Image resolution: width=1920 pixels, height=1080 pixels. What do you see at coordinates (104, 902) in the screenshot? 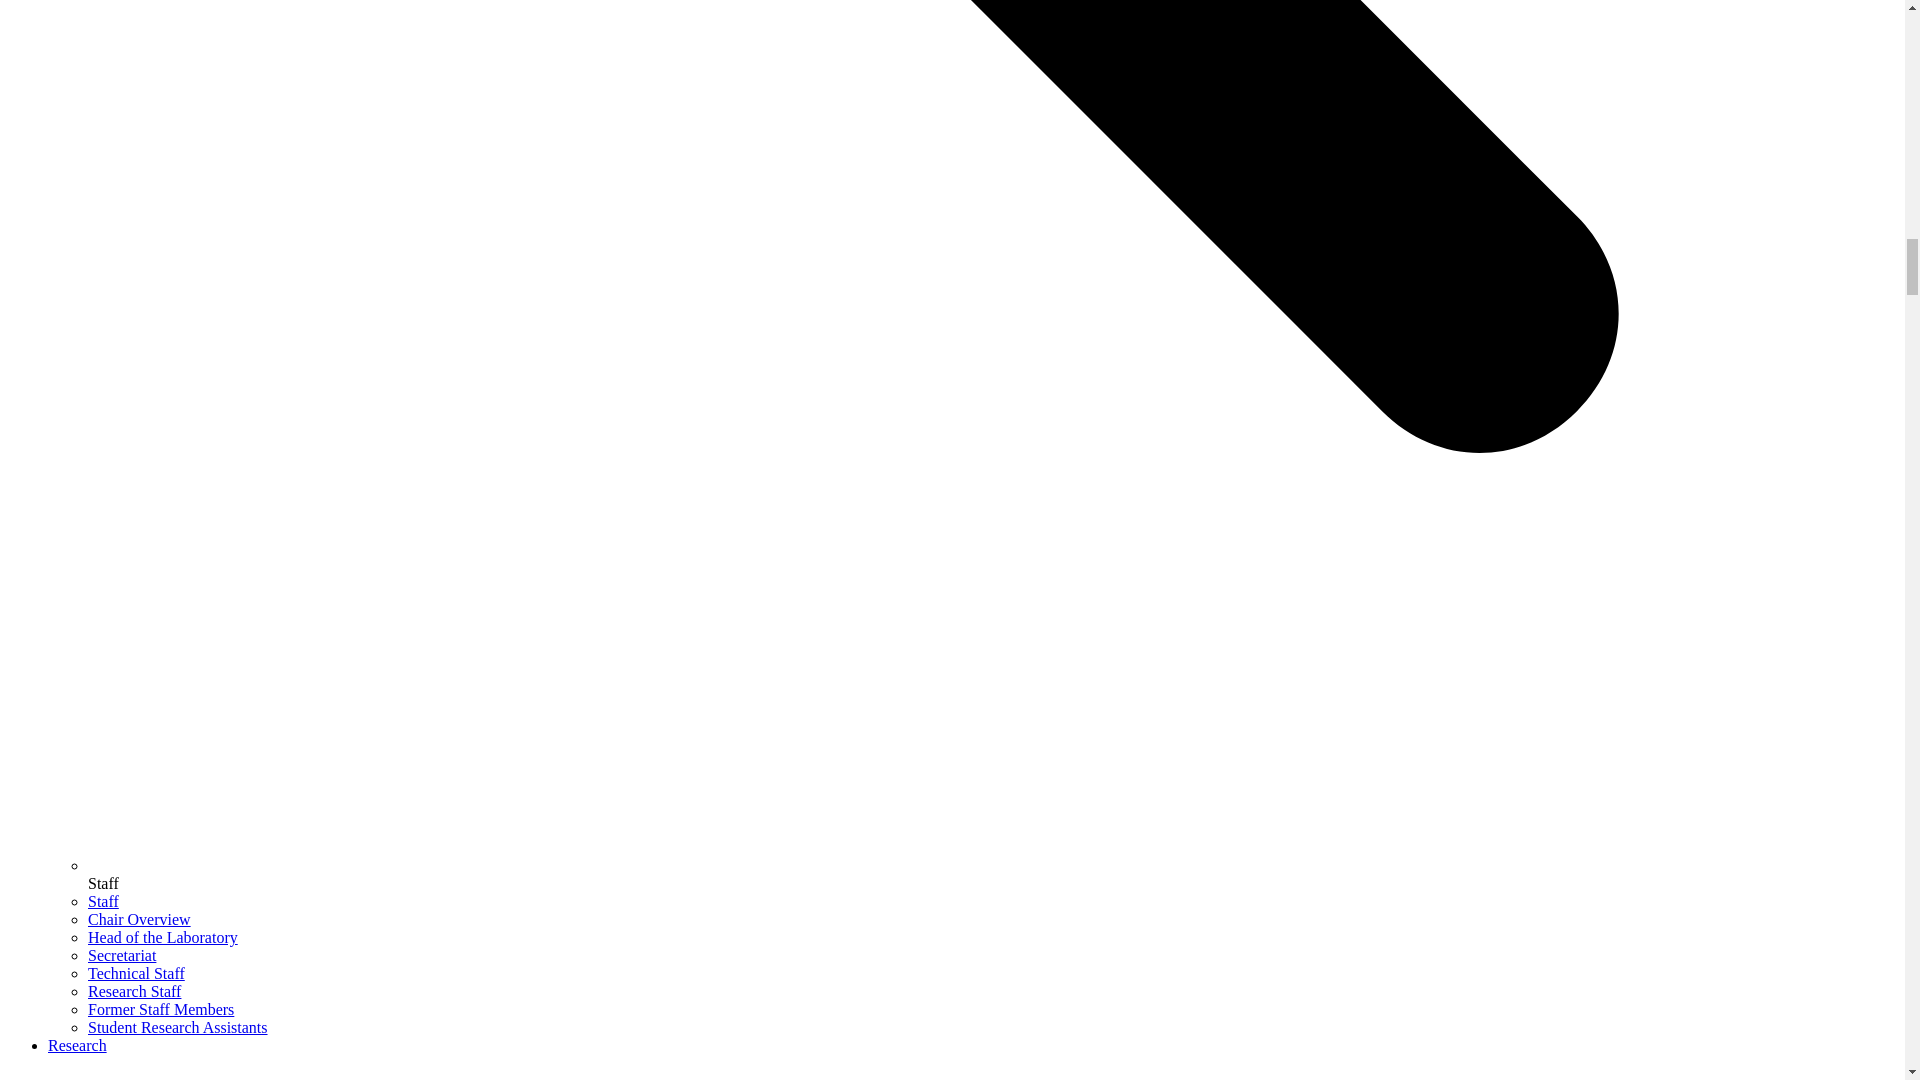
I see `Staff` at bounding box center [104, 902].